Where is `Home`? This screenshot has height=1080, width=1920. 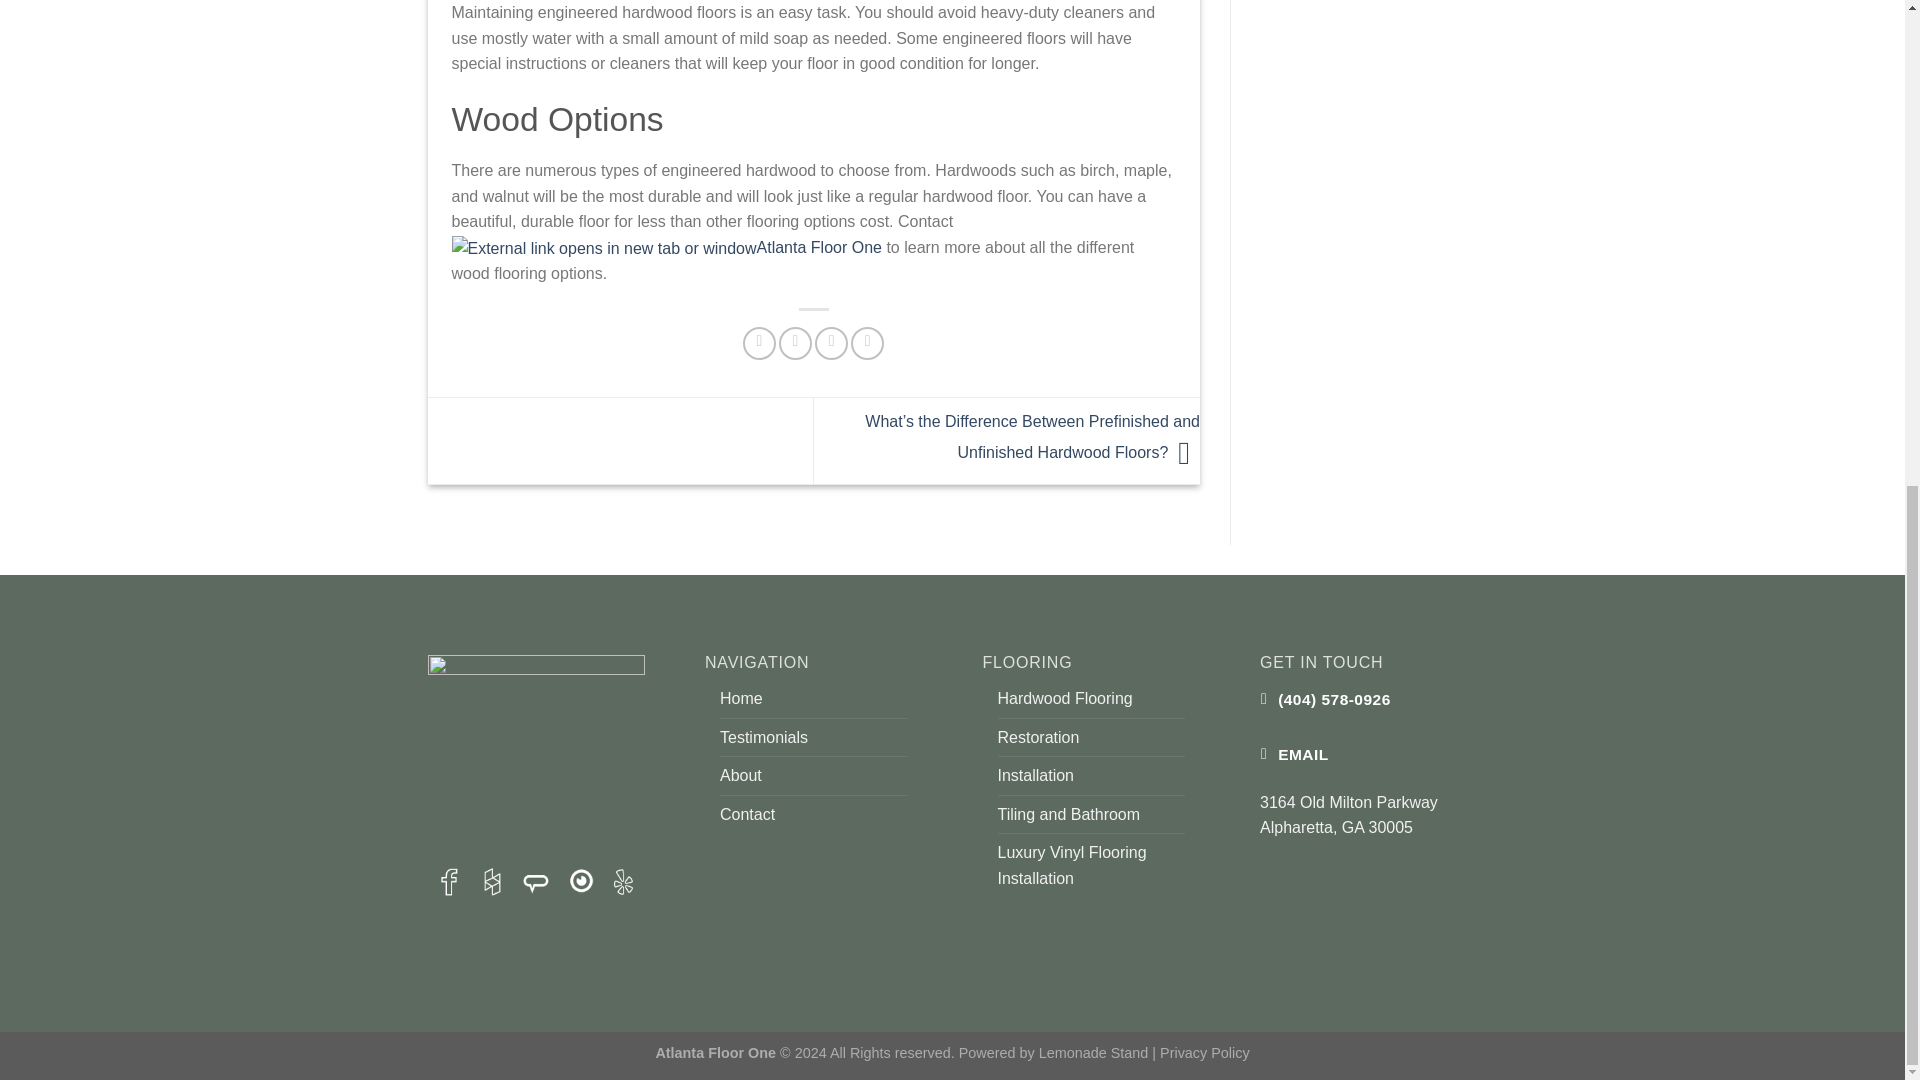 Home is located at coordinates (741, 699).